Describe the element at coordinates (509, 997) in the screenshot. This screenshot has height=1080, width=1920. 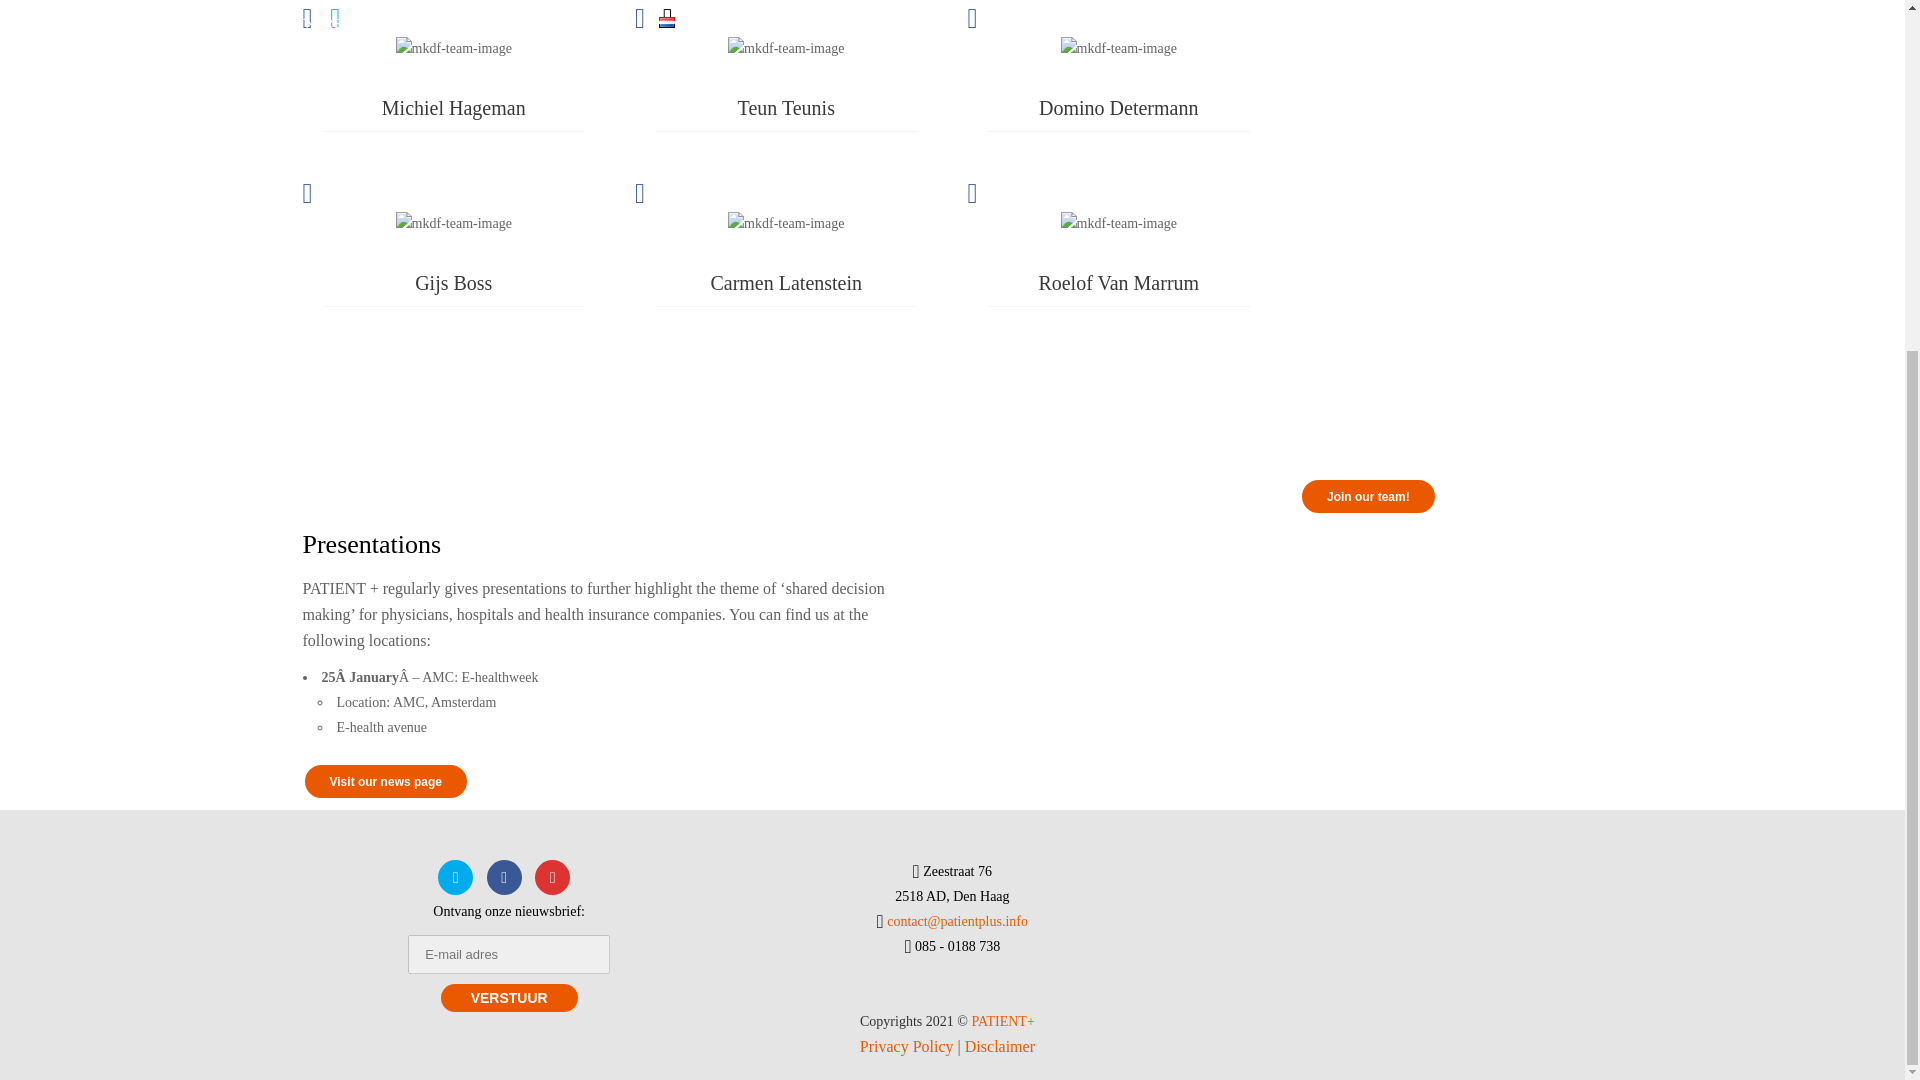
I see `Verstuur` at that location.